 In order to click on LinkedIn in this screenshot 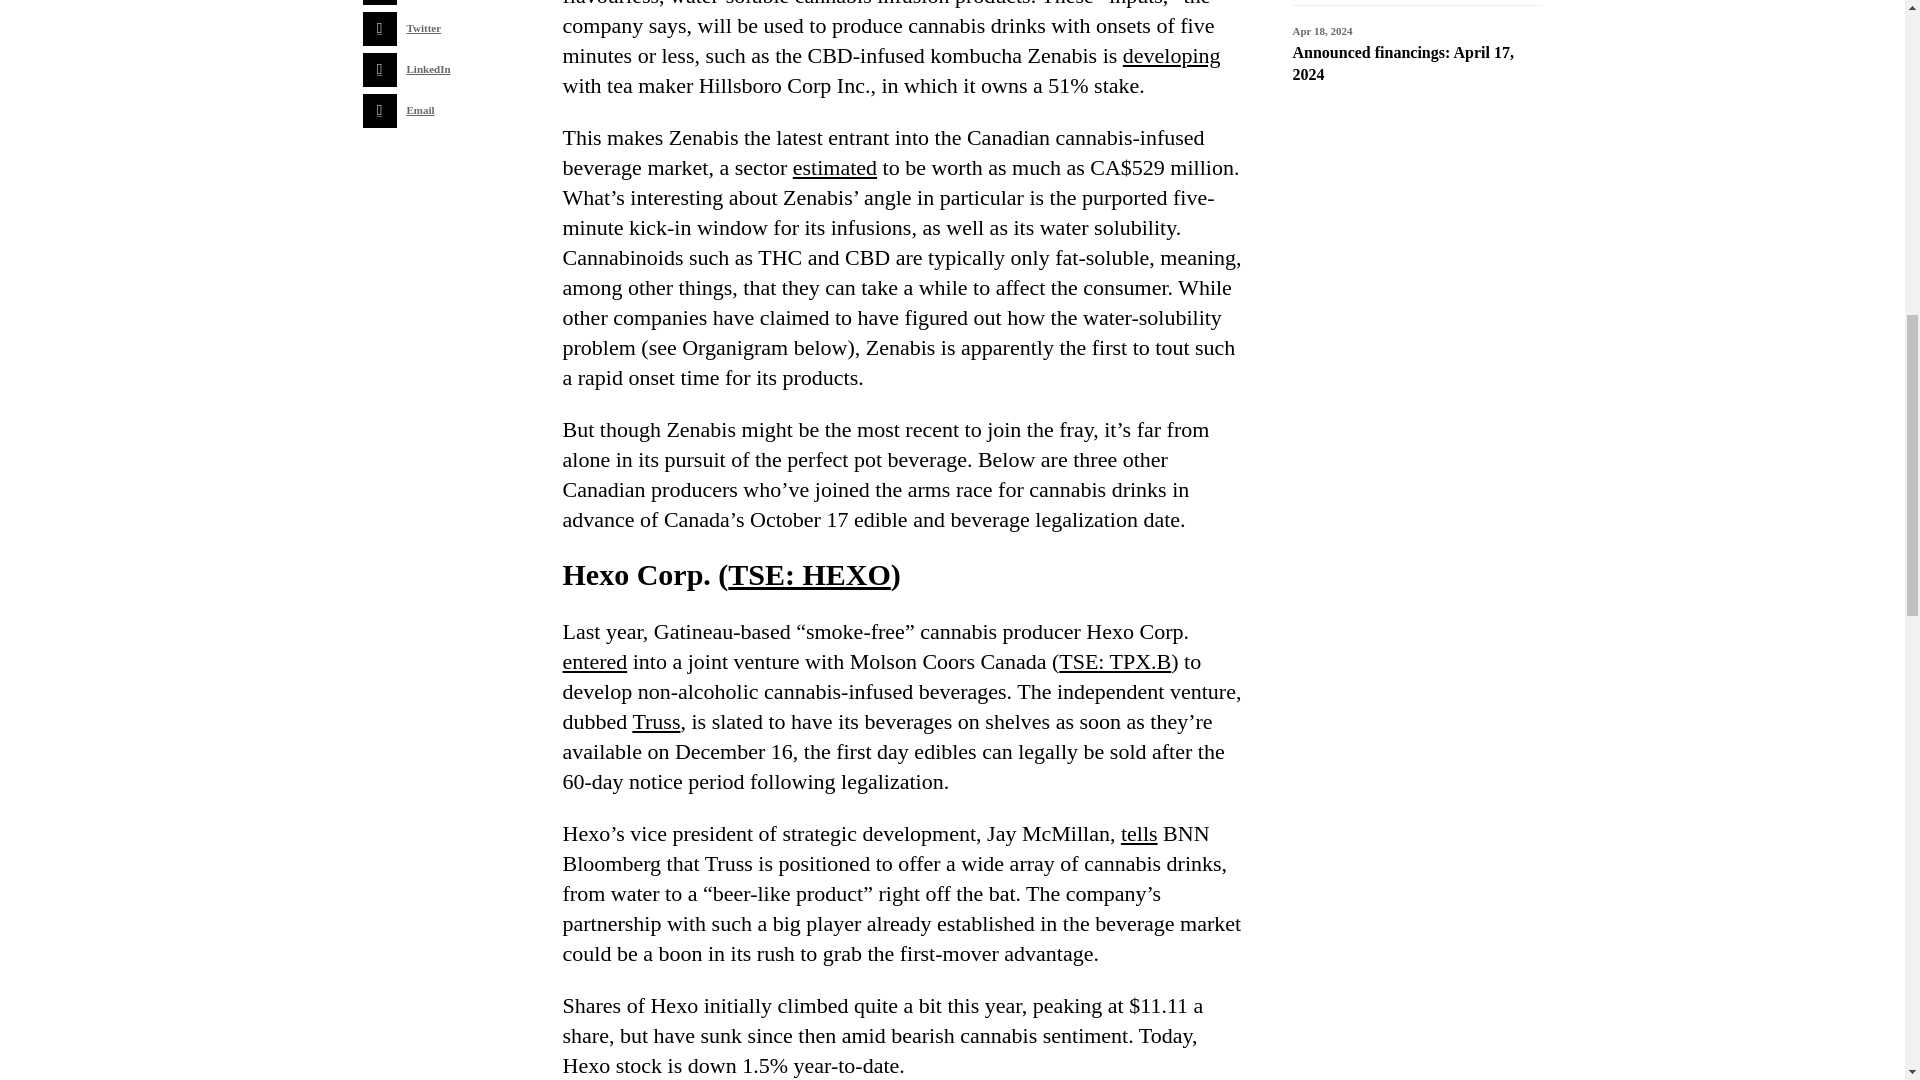, I will do `click(417, 70)`.